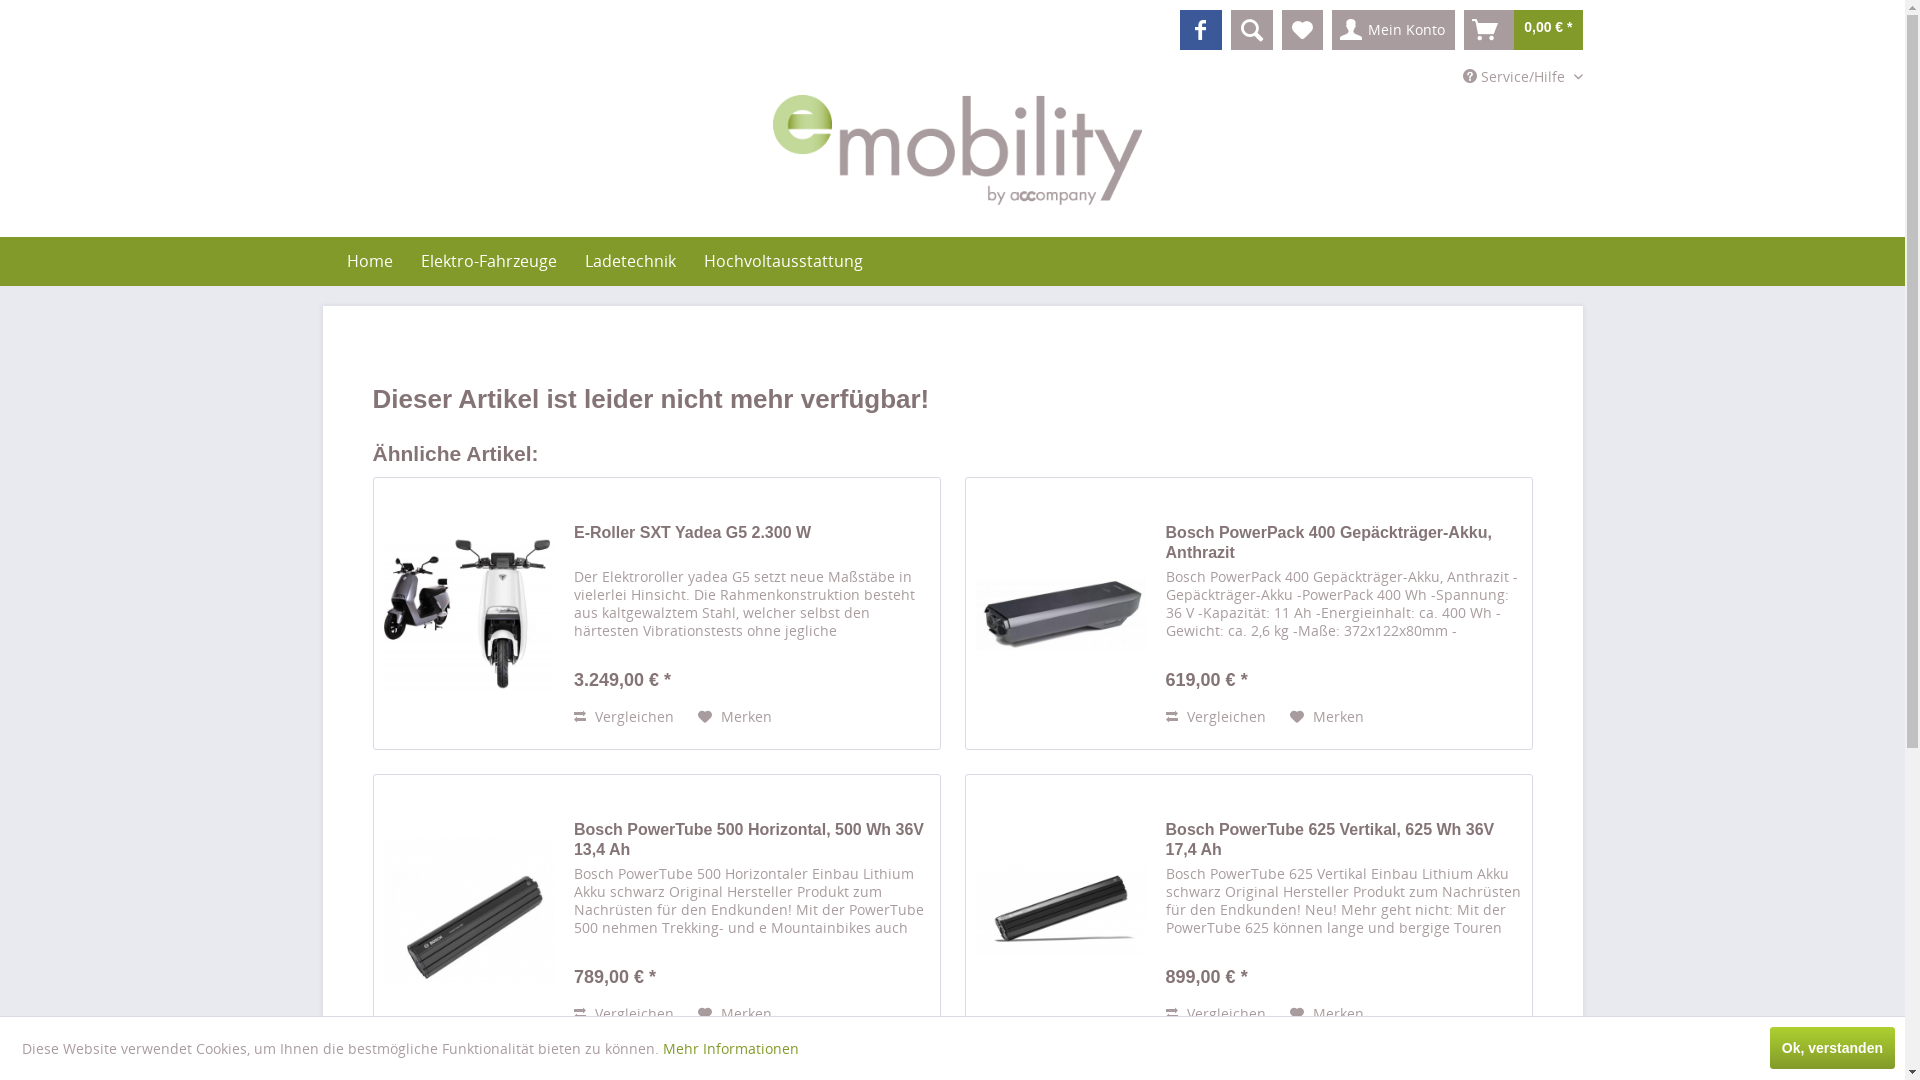 This screenshot has height=1080, width=1920. What do you see at coordinates (469, 614) in the screenshot?
I see `78019_ESCG5.jpg` at bounding box center [469, 614].